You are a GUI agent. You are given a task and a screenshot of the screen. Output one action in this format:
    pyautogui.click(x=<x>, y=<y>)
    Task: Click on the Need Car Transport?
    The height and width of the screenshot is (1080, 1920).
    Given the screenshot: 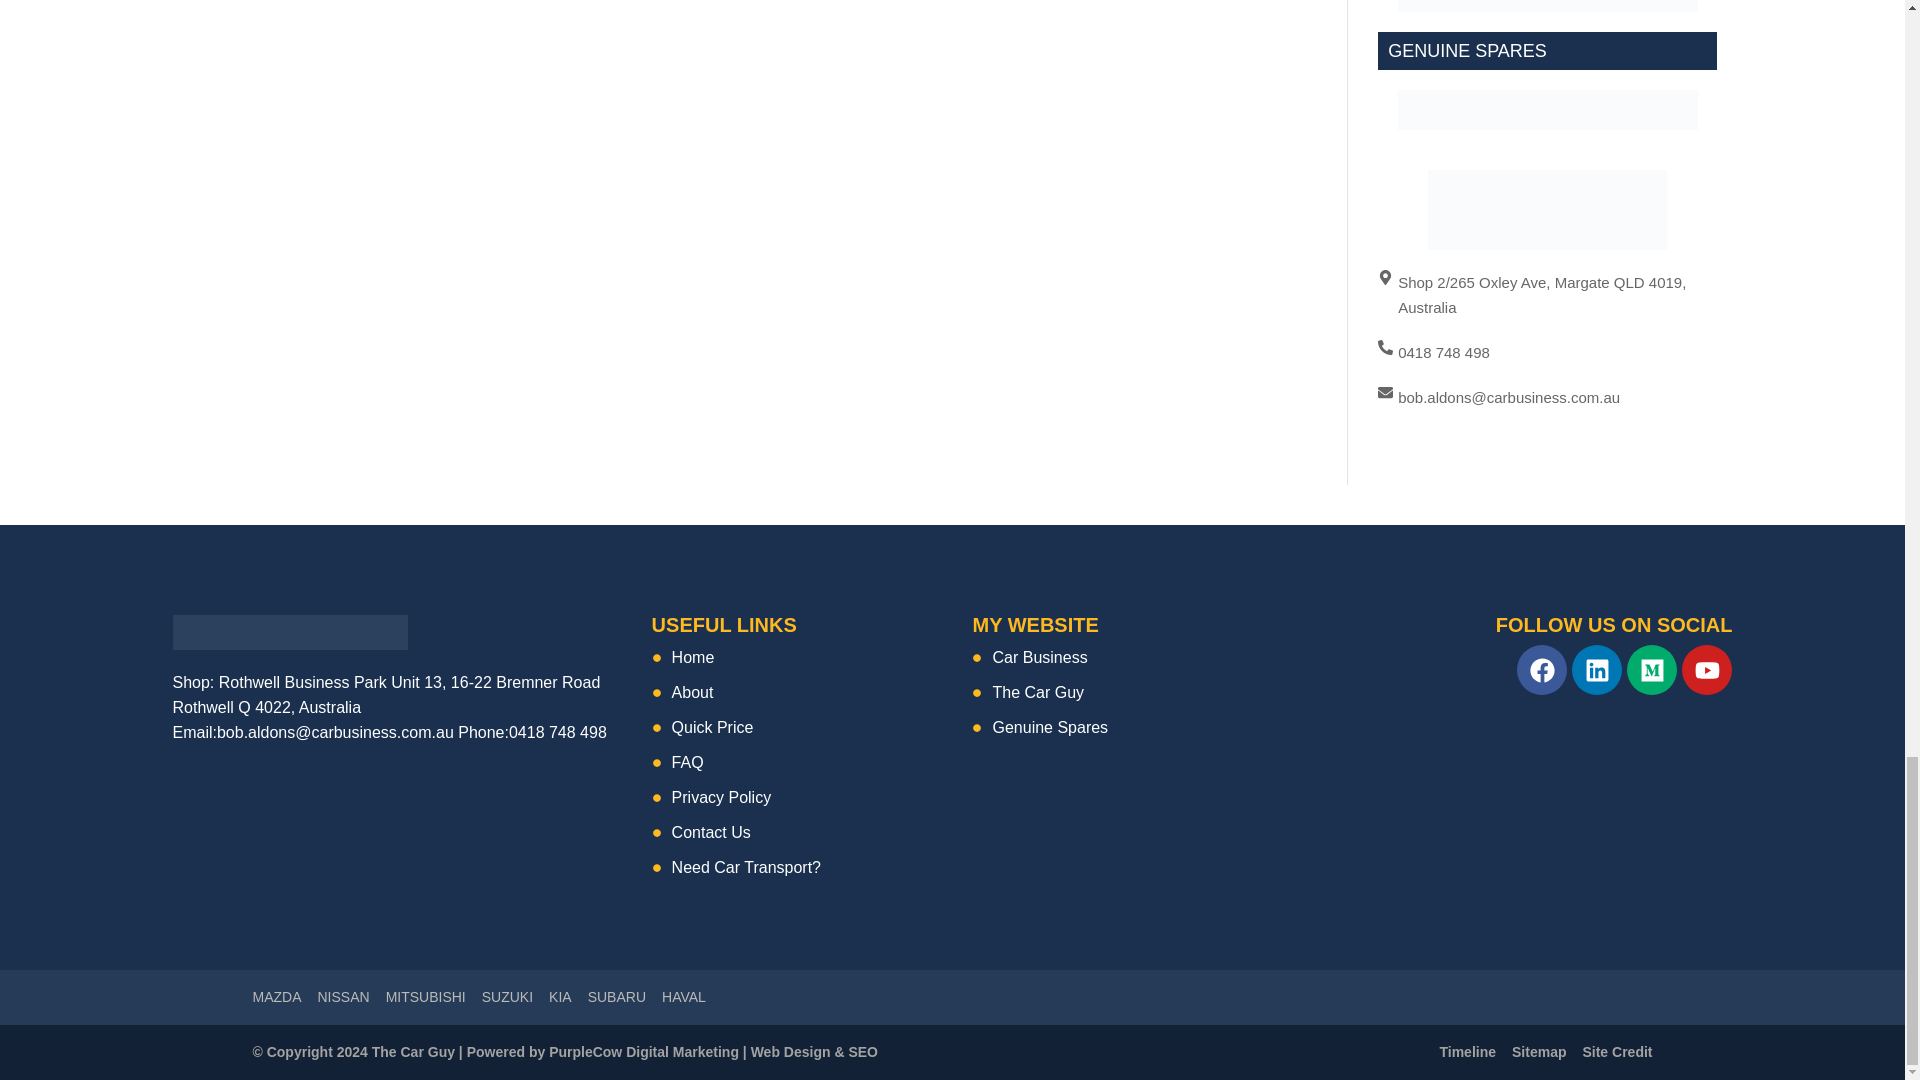 What is the action you would take?
    pyautogui.click(x=792, y=868)
    